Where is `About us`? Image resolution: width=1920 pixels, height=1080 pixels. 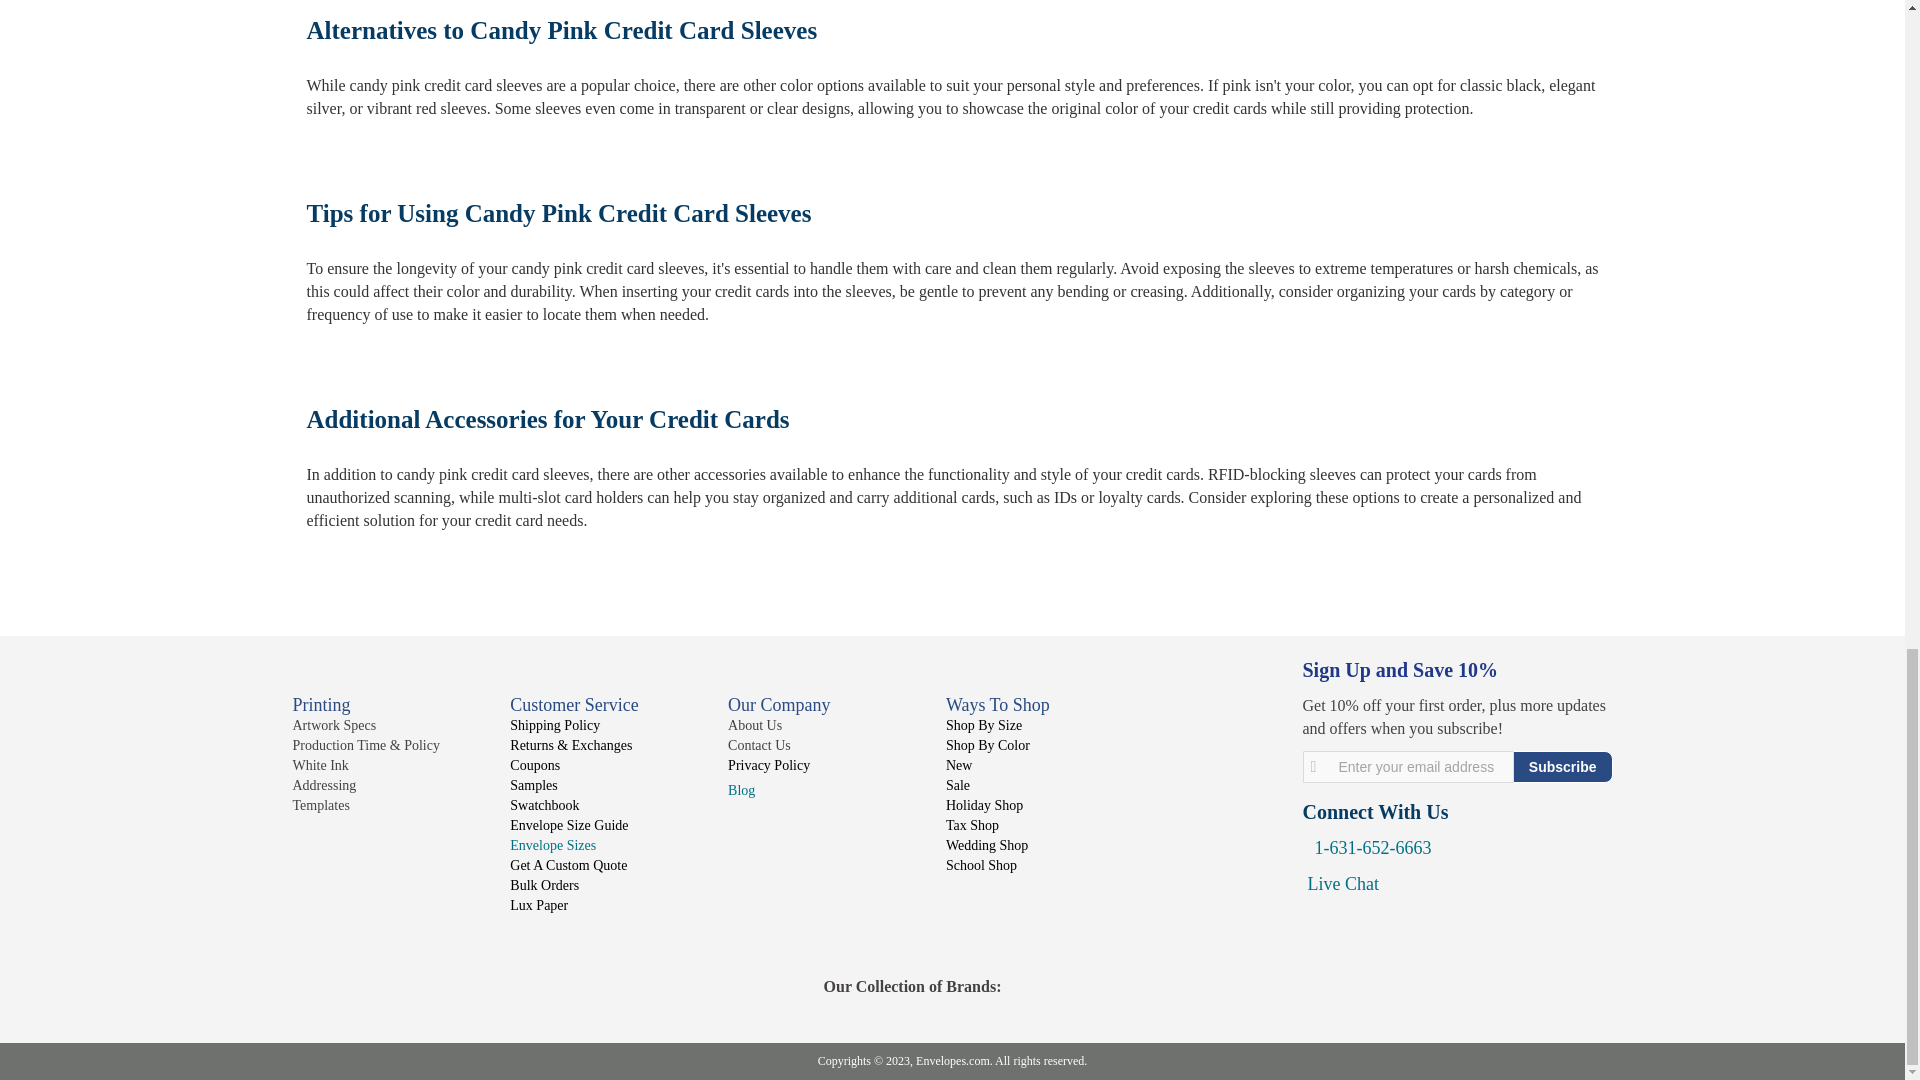 About us is located at coordinates (754, 726).